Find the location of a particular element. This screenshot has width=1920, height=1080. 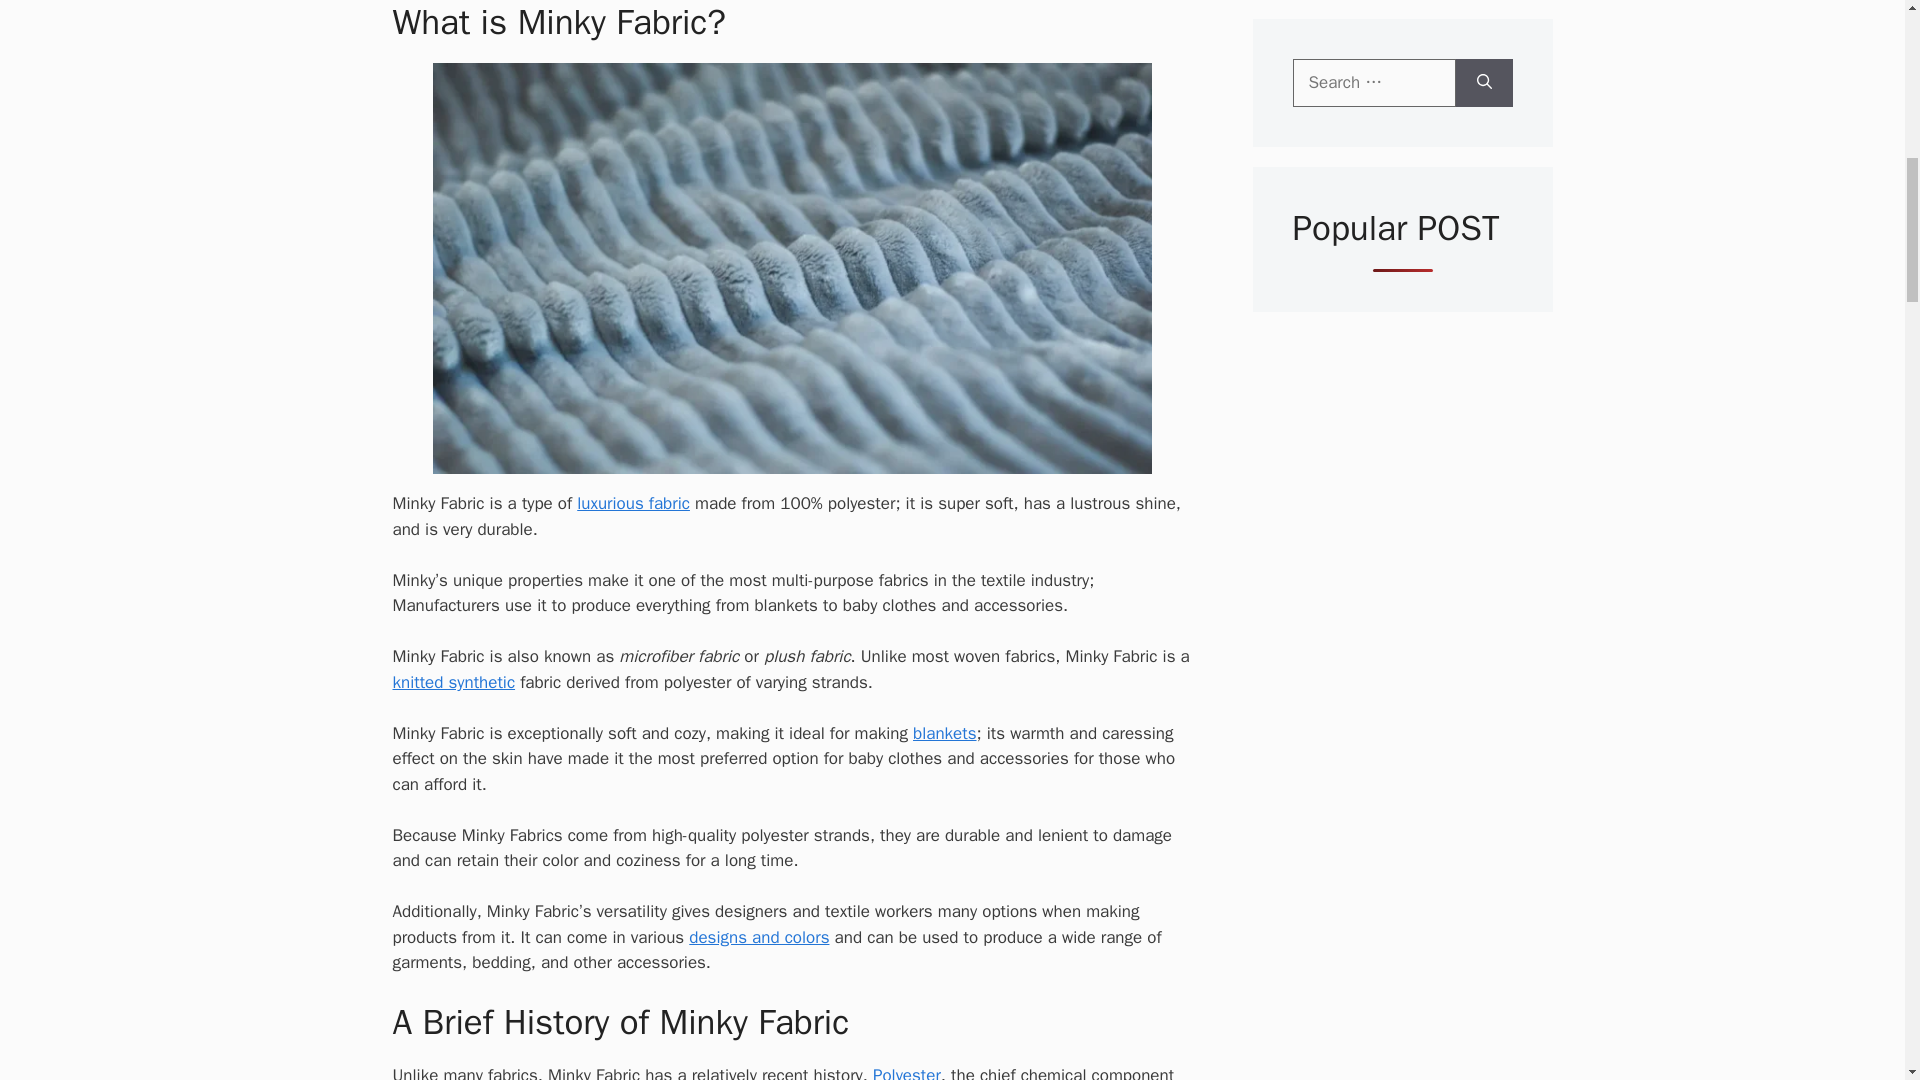

Search for: is located at coordinates (1374, 82).